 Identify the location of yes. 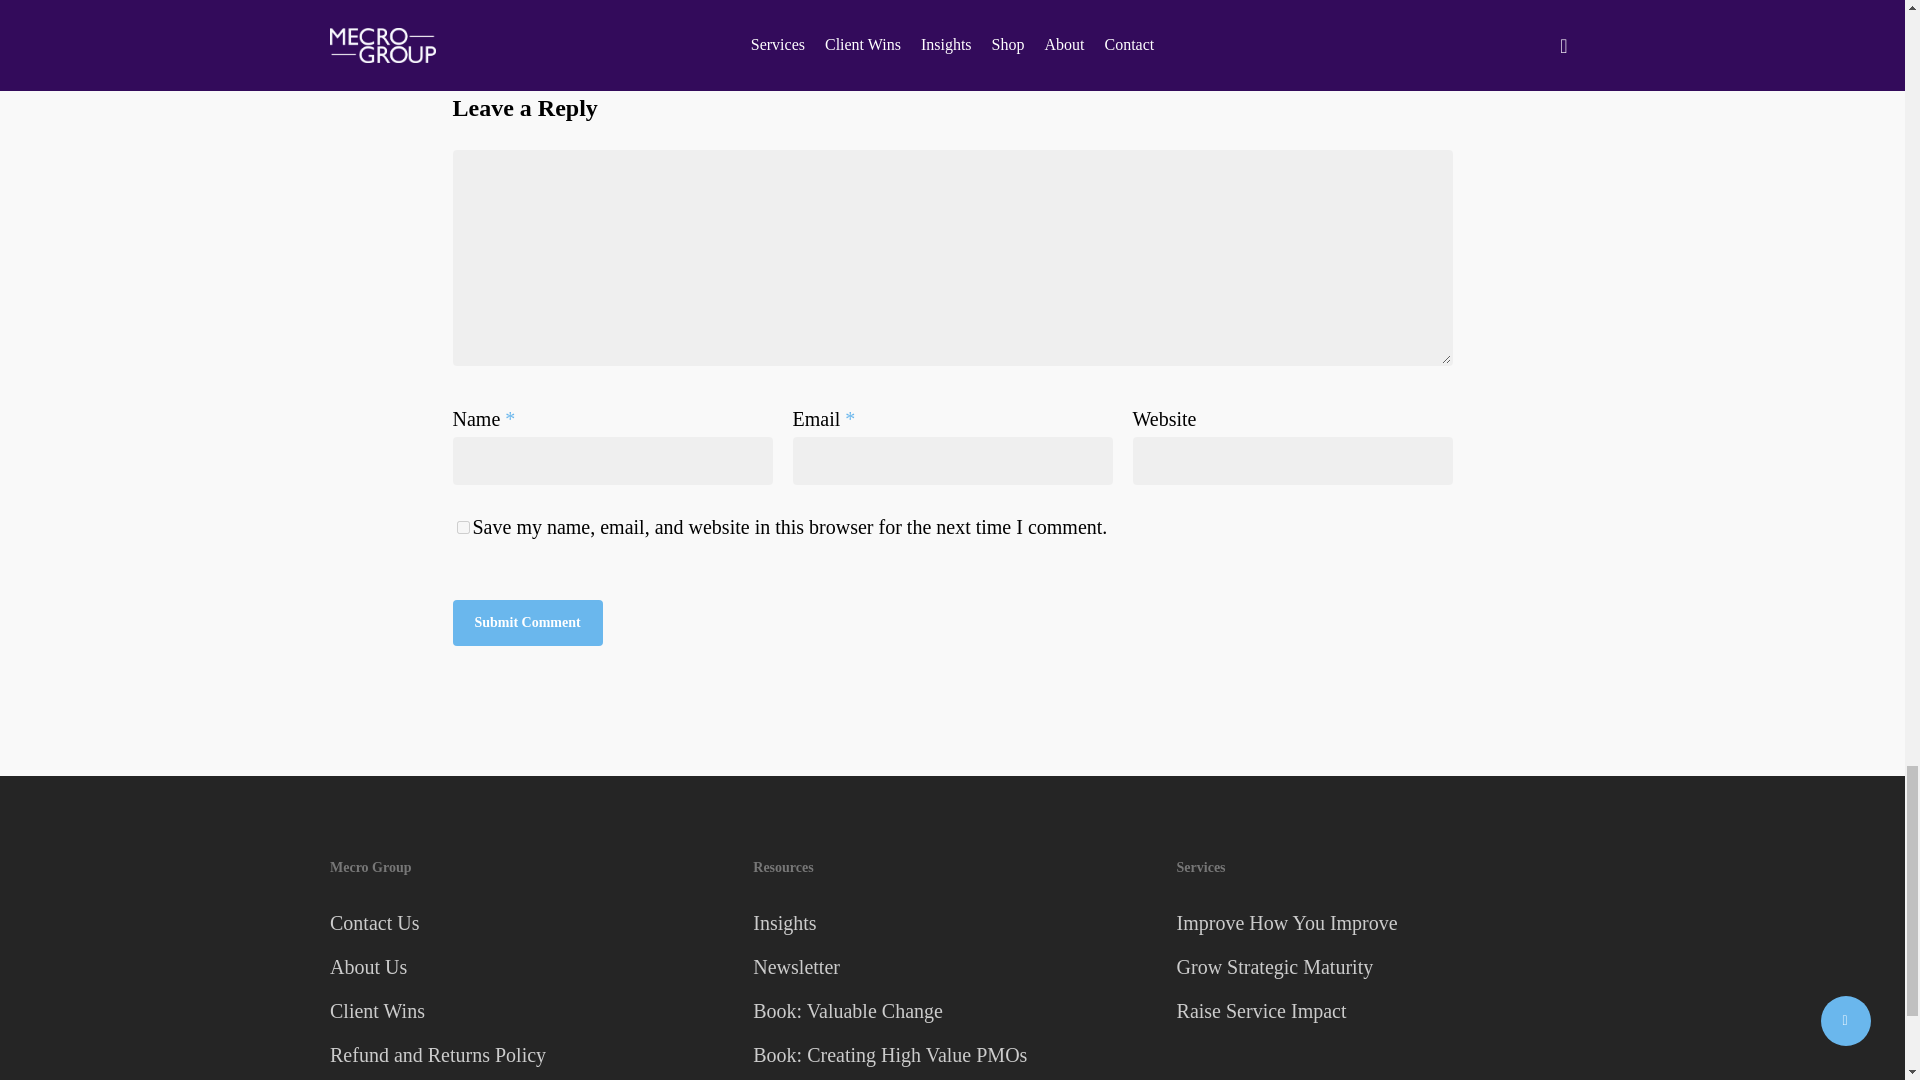
(462, 526).